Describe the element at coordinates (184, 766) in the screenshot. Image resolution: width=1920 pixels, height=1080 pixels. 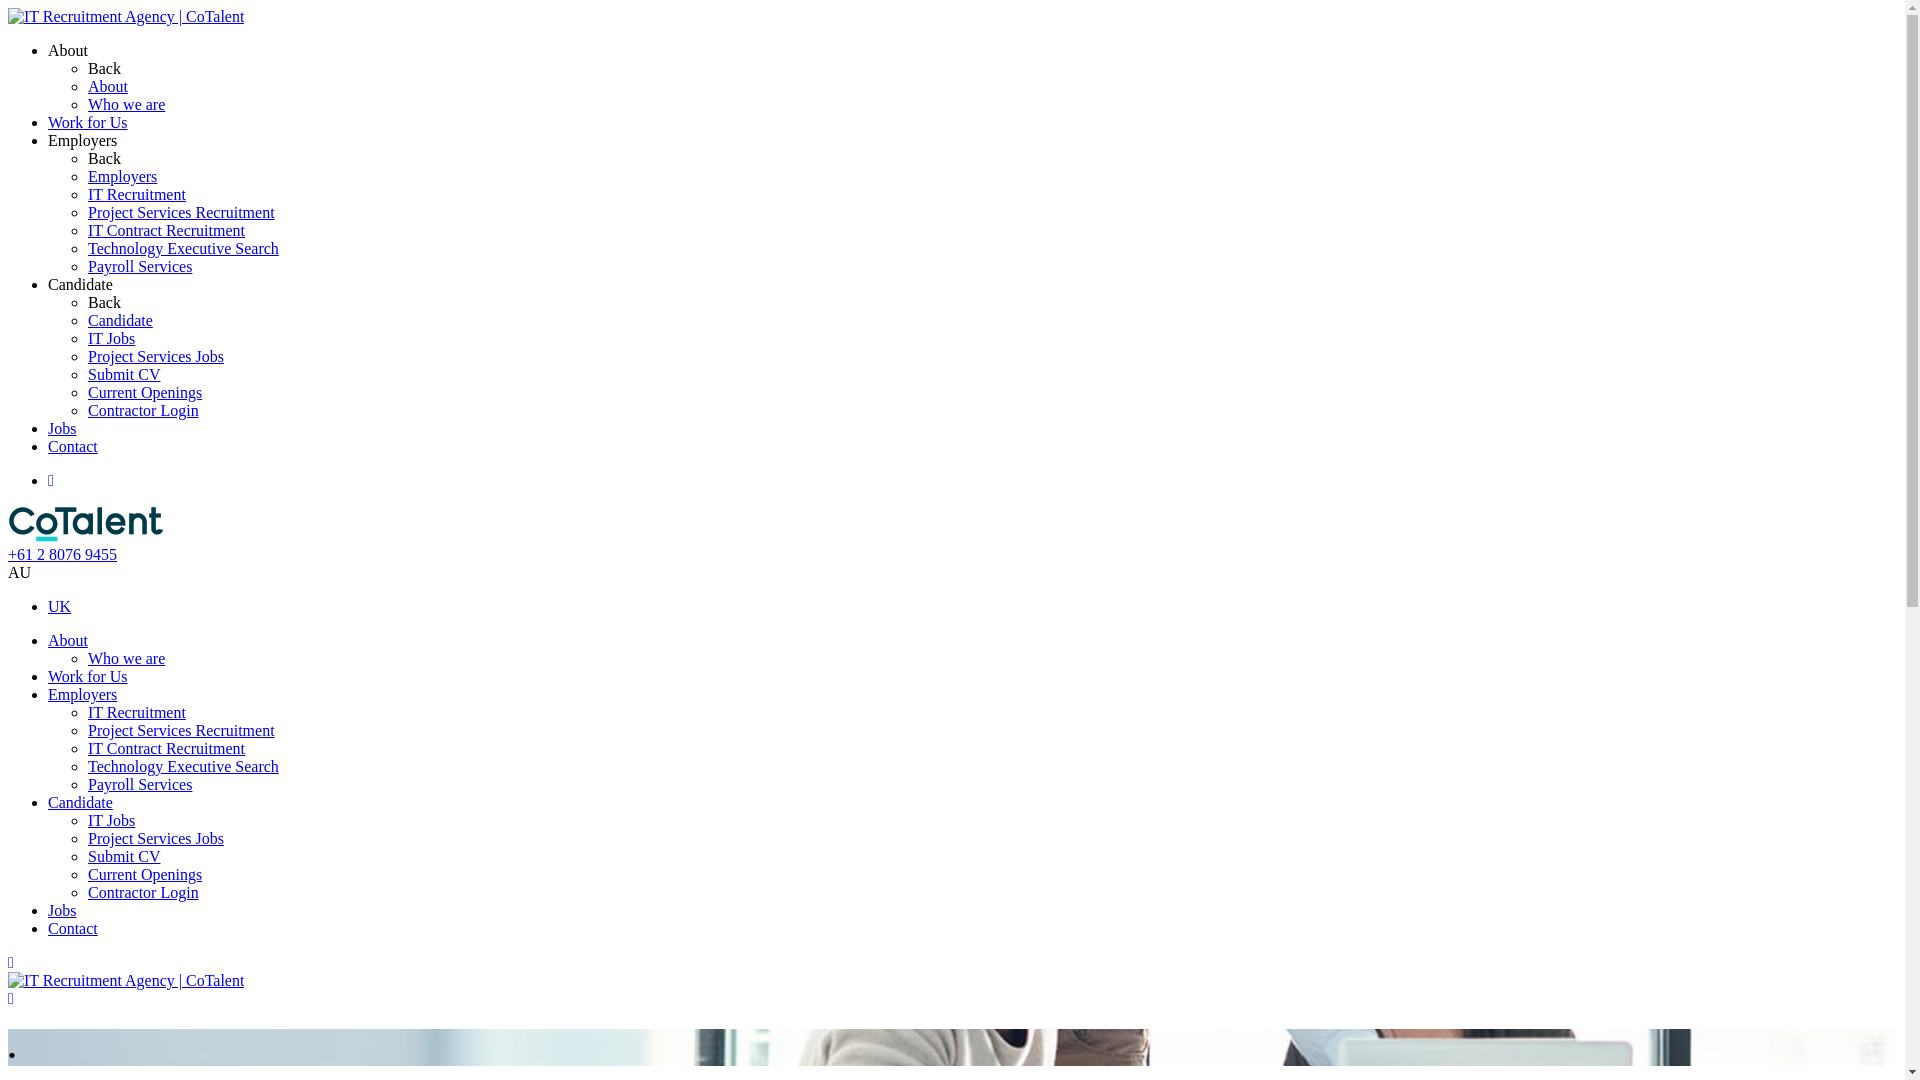
I see `Technology Executive Search` at that location.